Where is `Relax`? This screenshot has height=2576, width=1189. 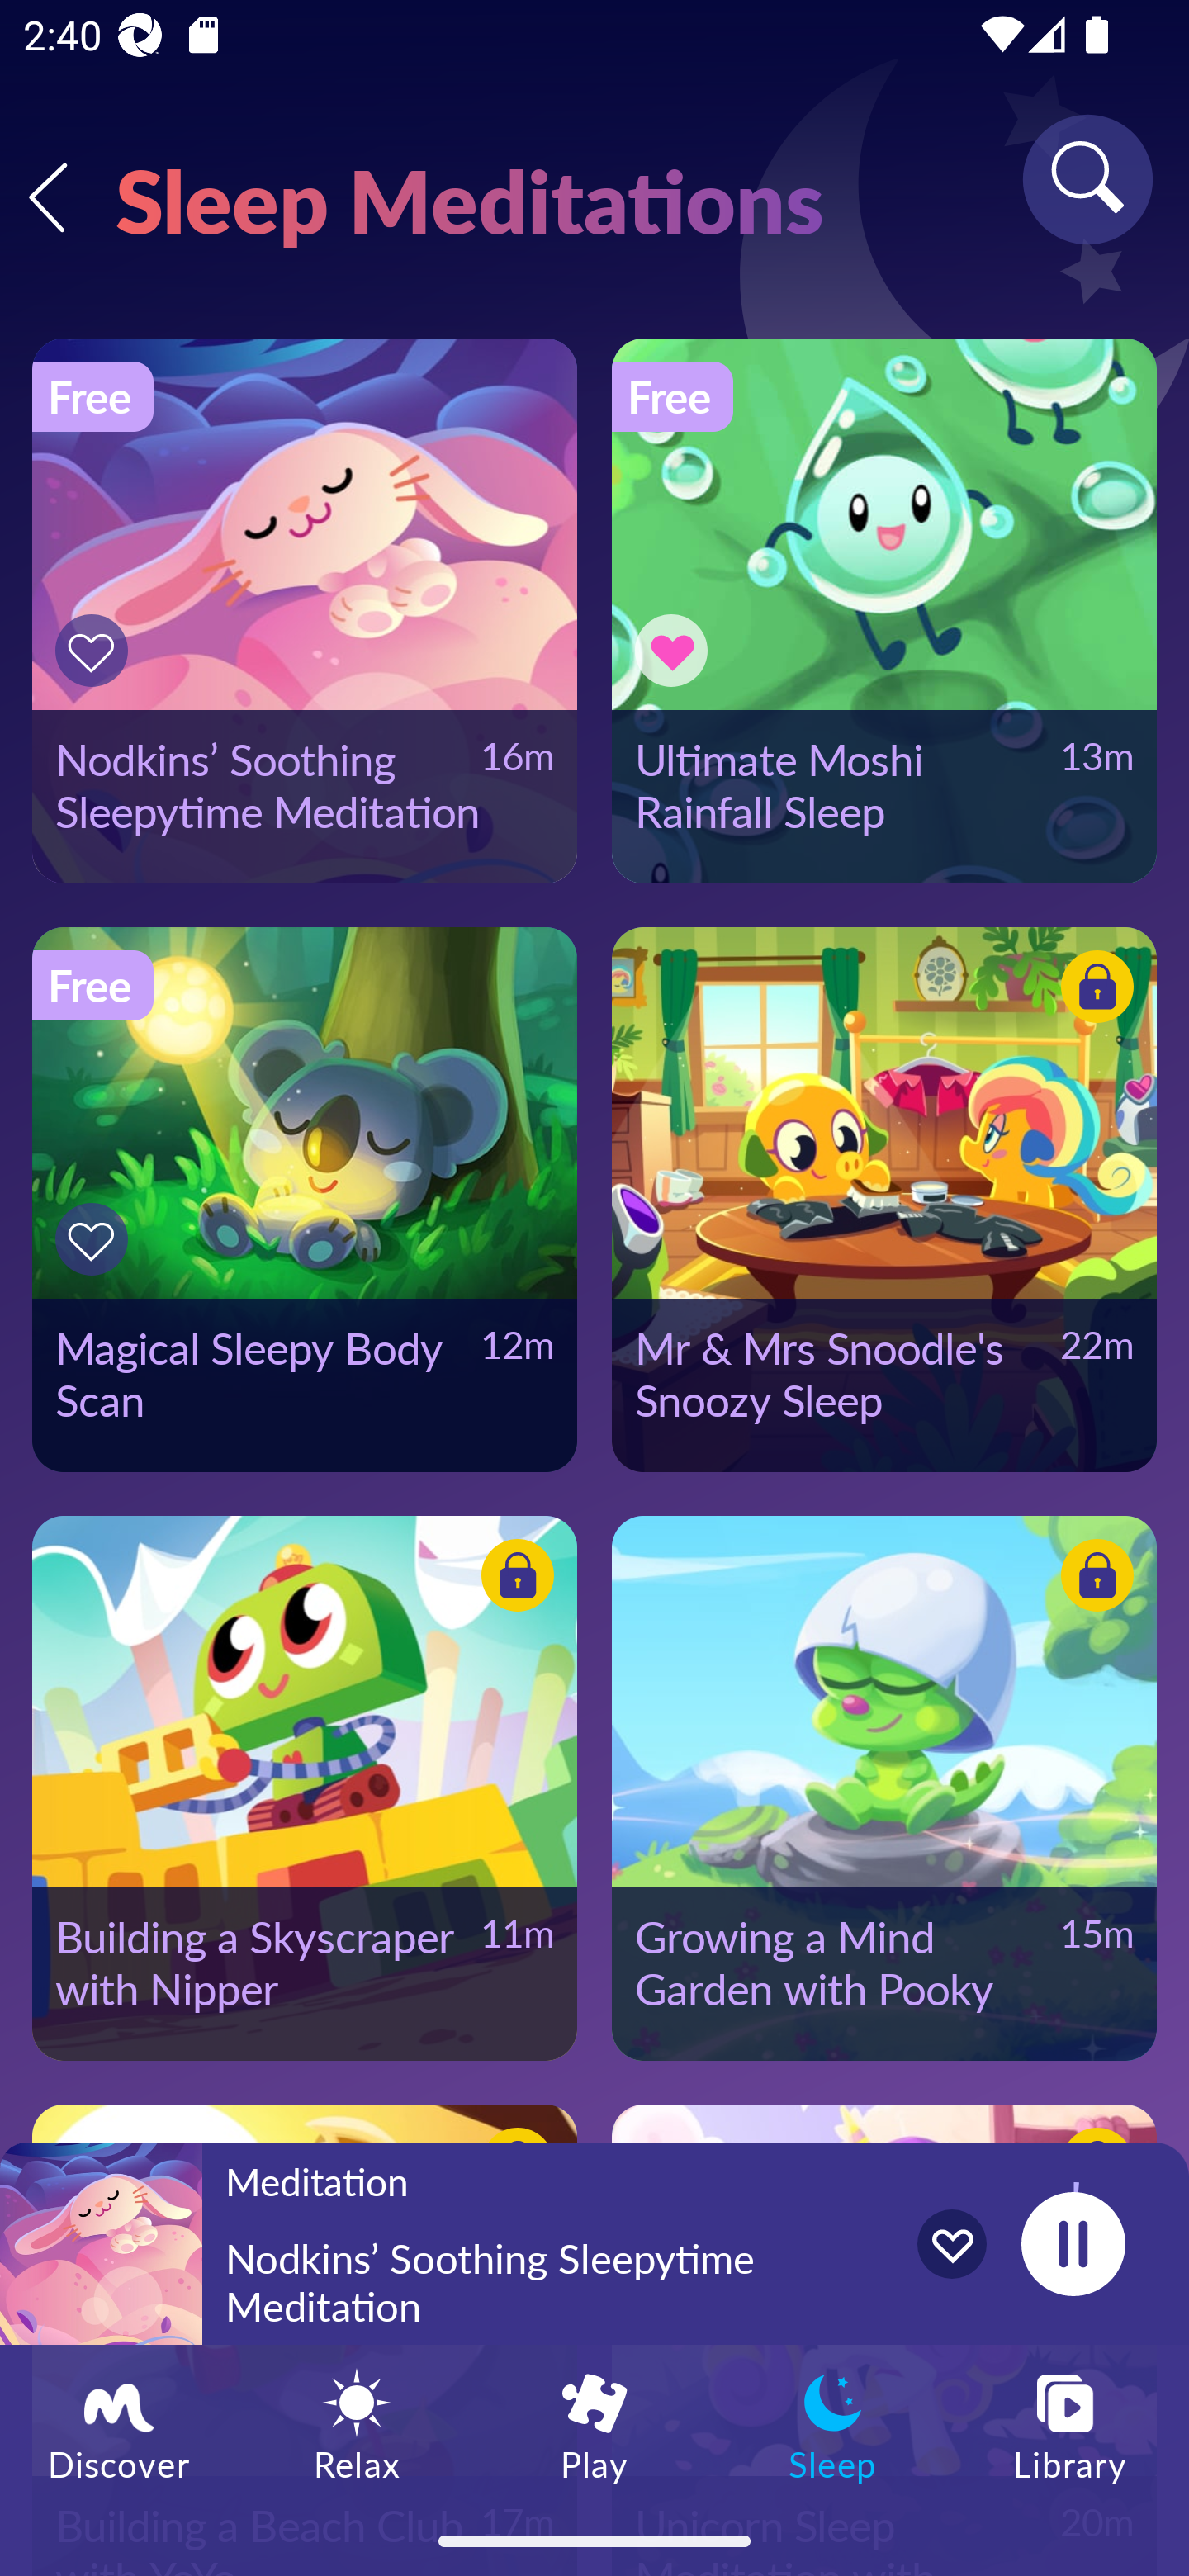
Relax is located at coordinates (357, 2425).